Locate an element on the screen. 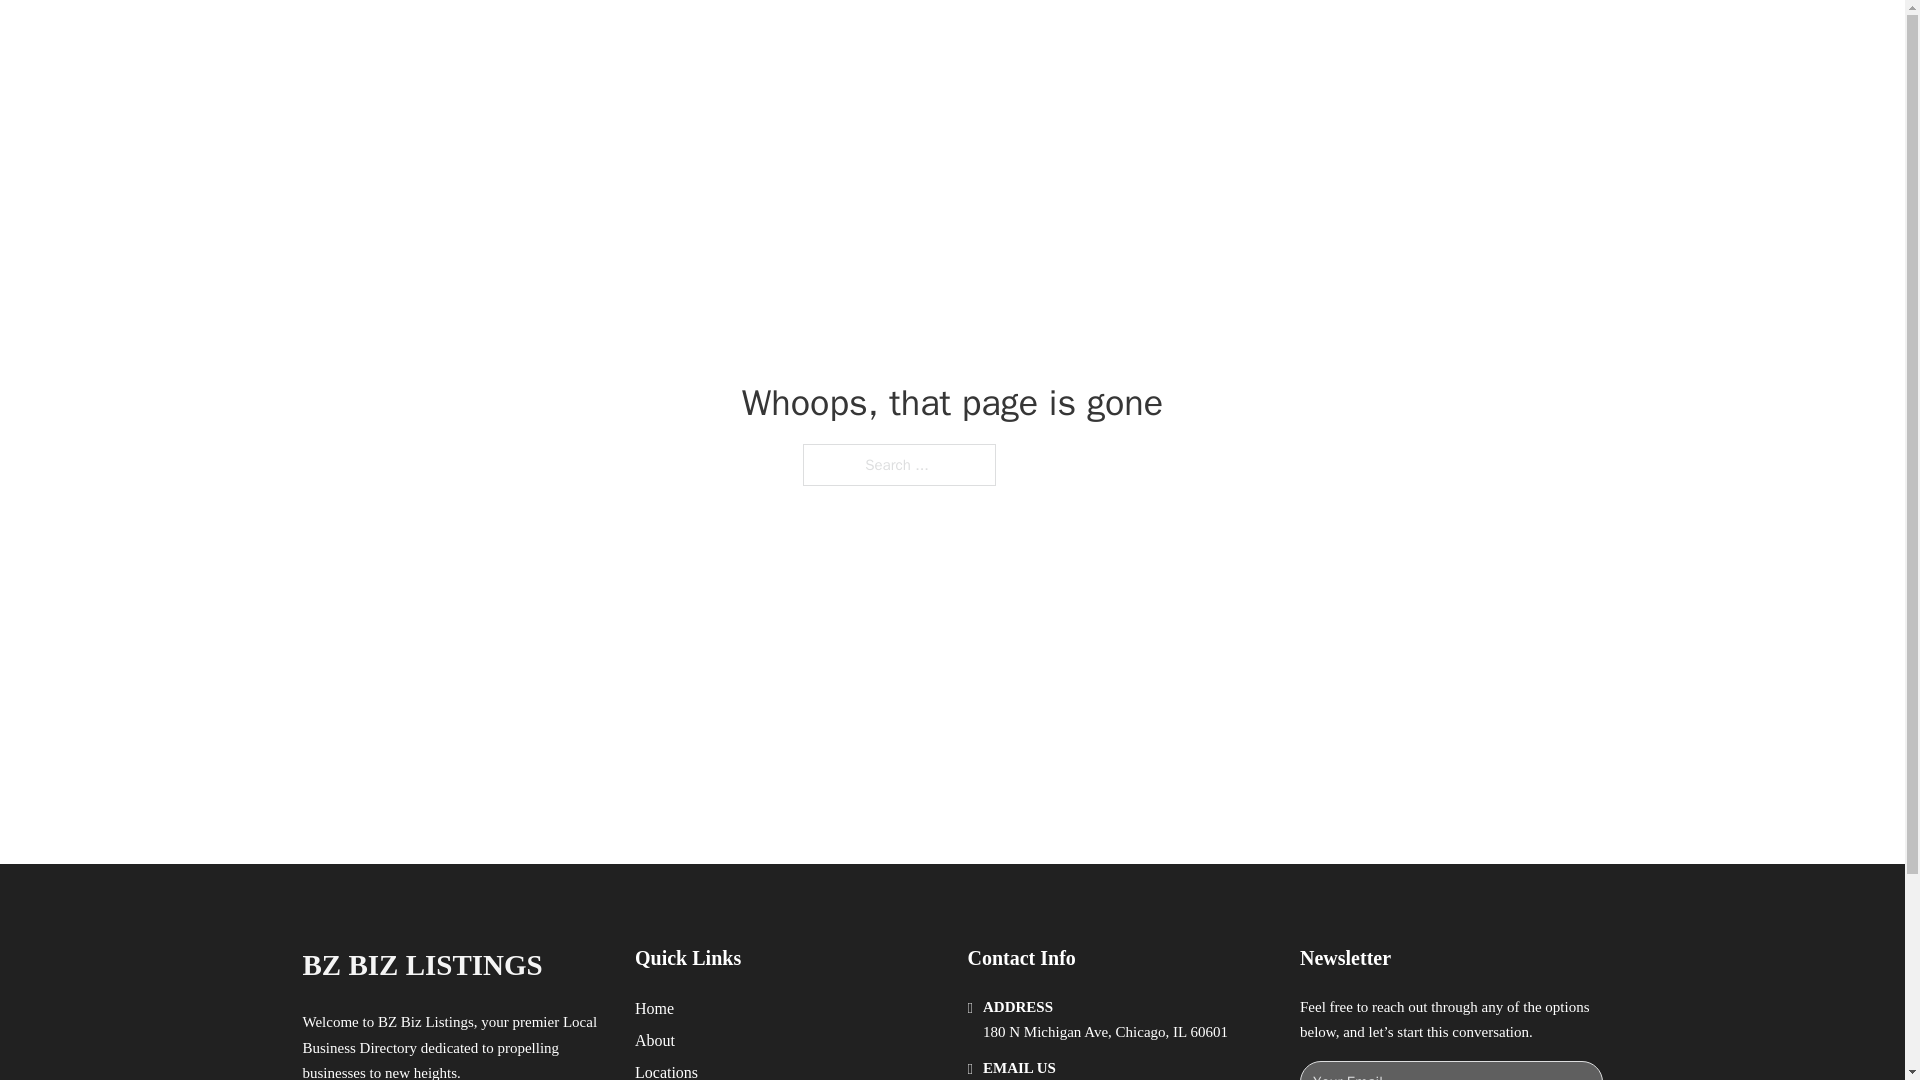 Image resolution: width=1920 pixels, height=1080 pixels. Home is located at coordinates (654, 1008).